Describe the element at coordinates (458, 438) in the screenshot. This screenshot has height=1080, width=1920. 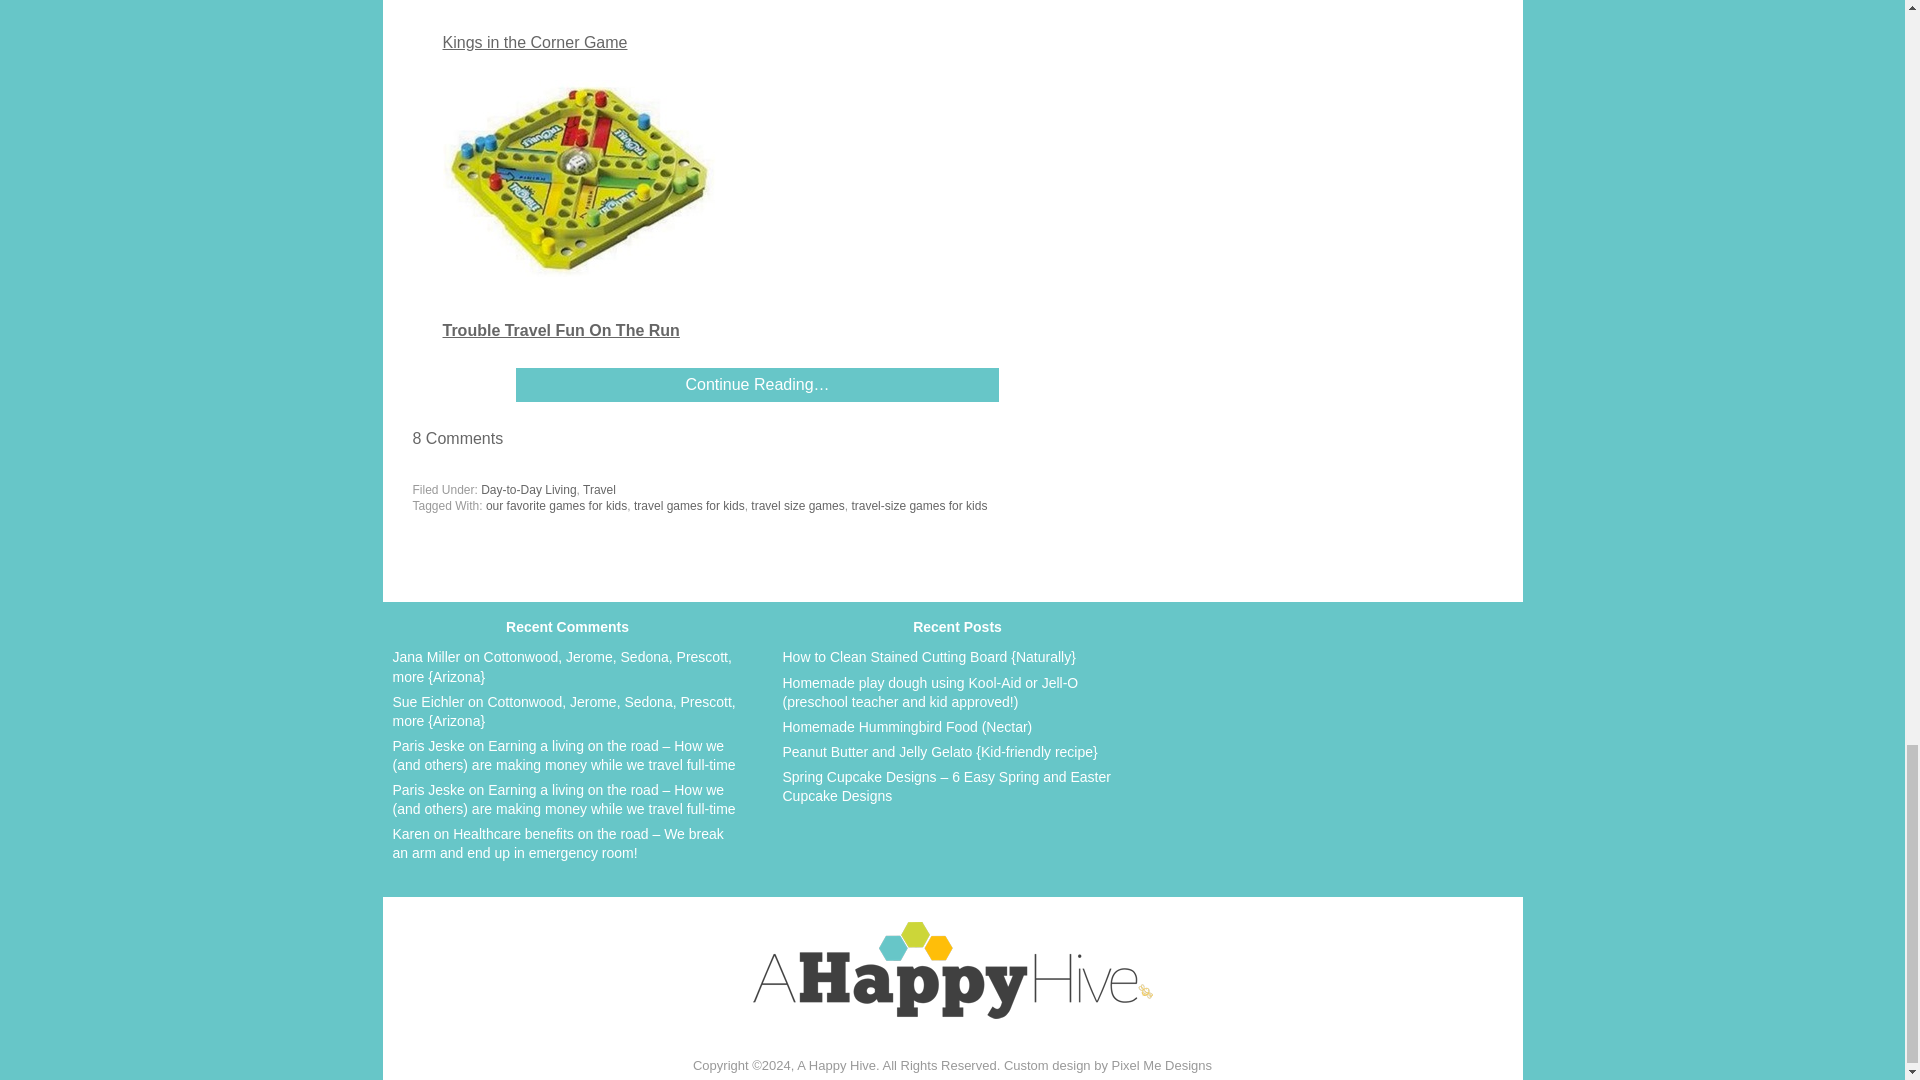
I see `8 Comments` at that location.